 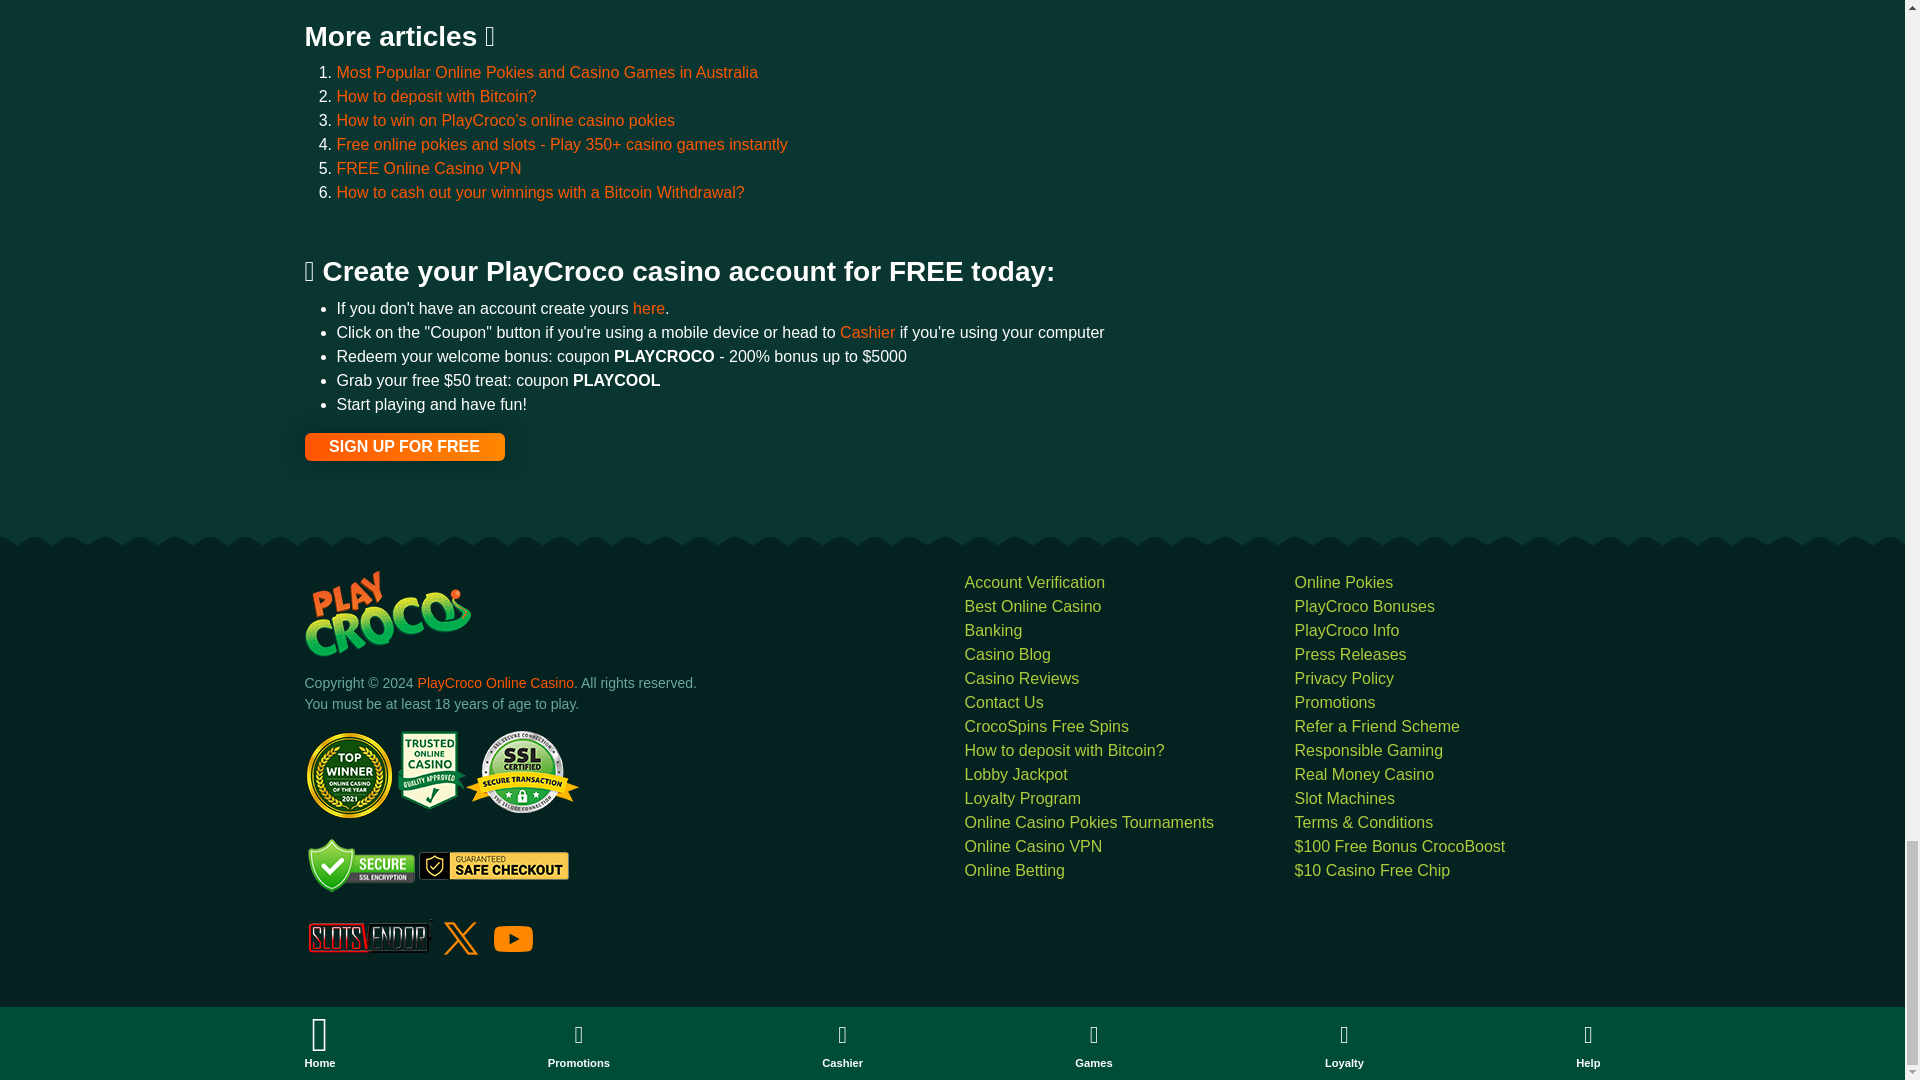 What do you see at coordinates (648, 308) in the screenshot?
I see `here` at bounding box center [648, 308].